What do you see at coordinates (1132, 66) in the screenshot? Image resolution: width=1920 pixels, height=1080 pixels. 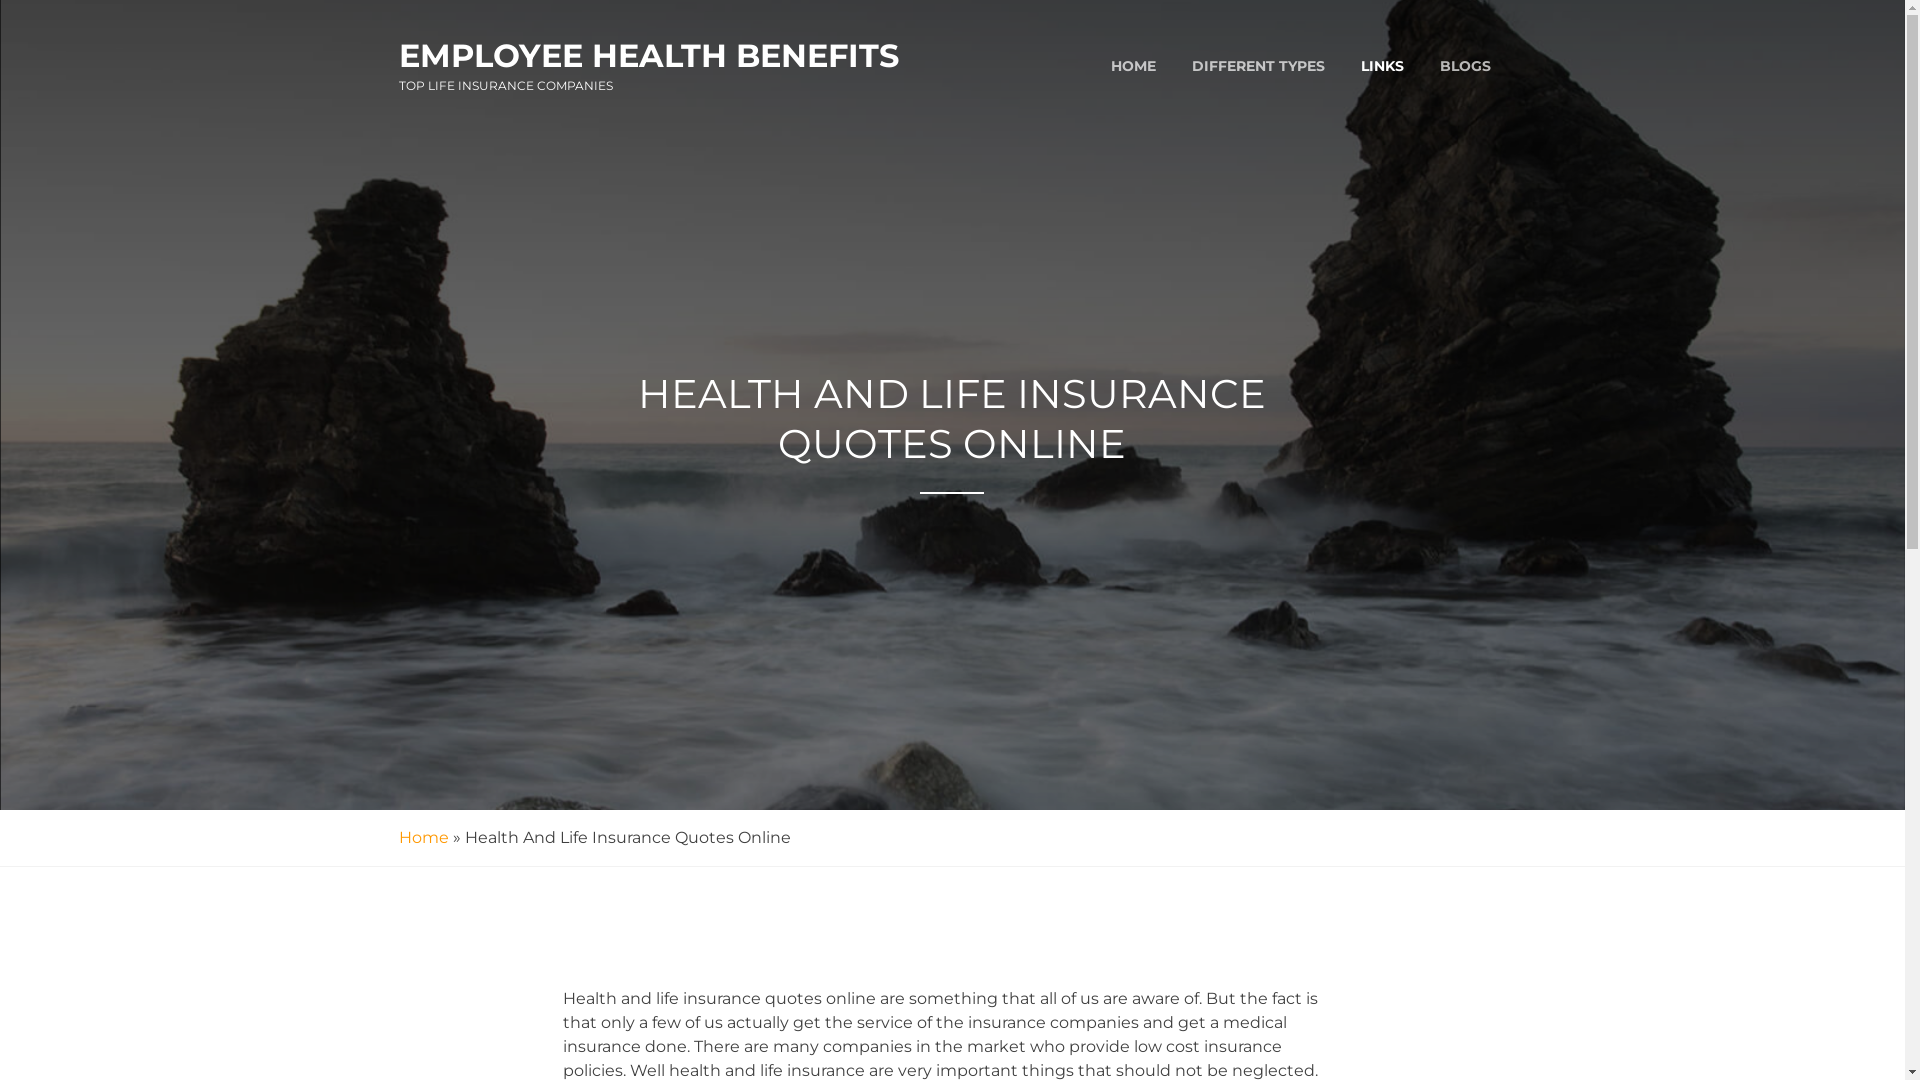 I see `HOME` at bounding box center [1132, 66].